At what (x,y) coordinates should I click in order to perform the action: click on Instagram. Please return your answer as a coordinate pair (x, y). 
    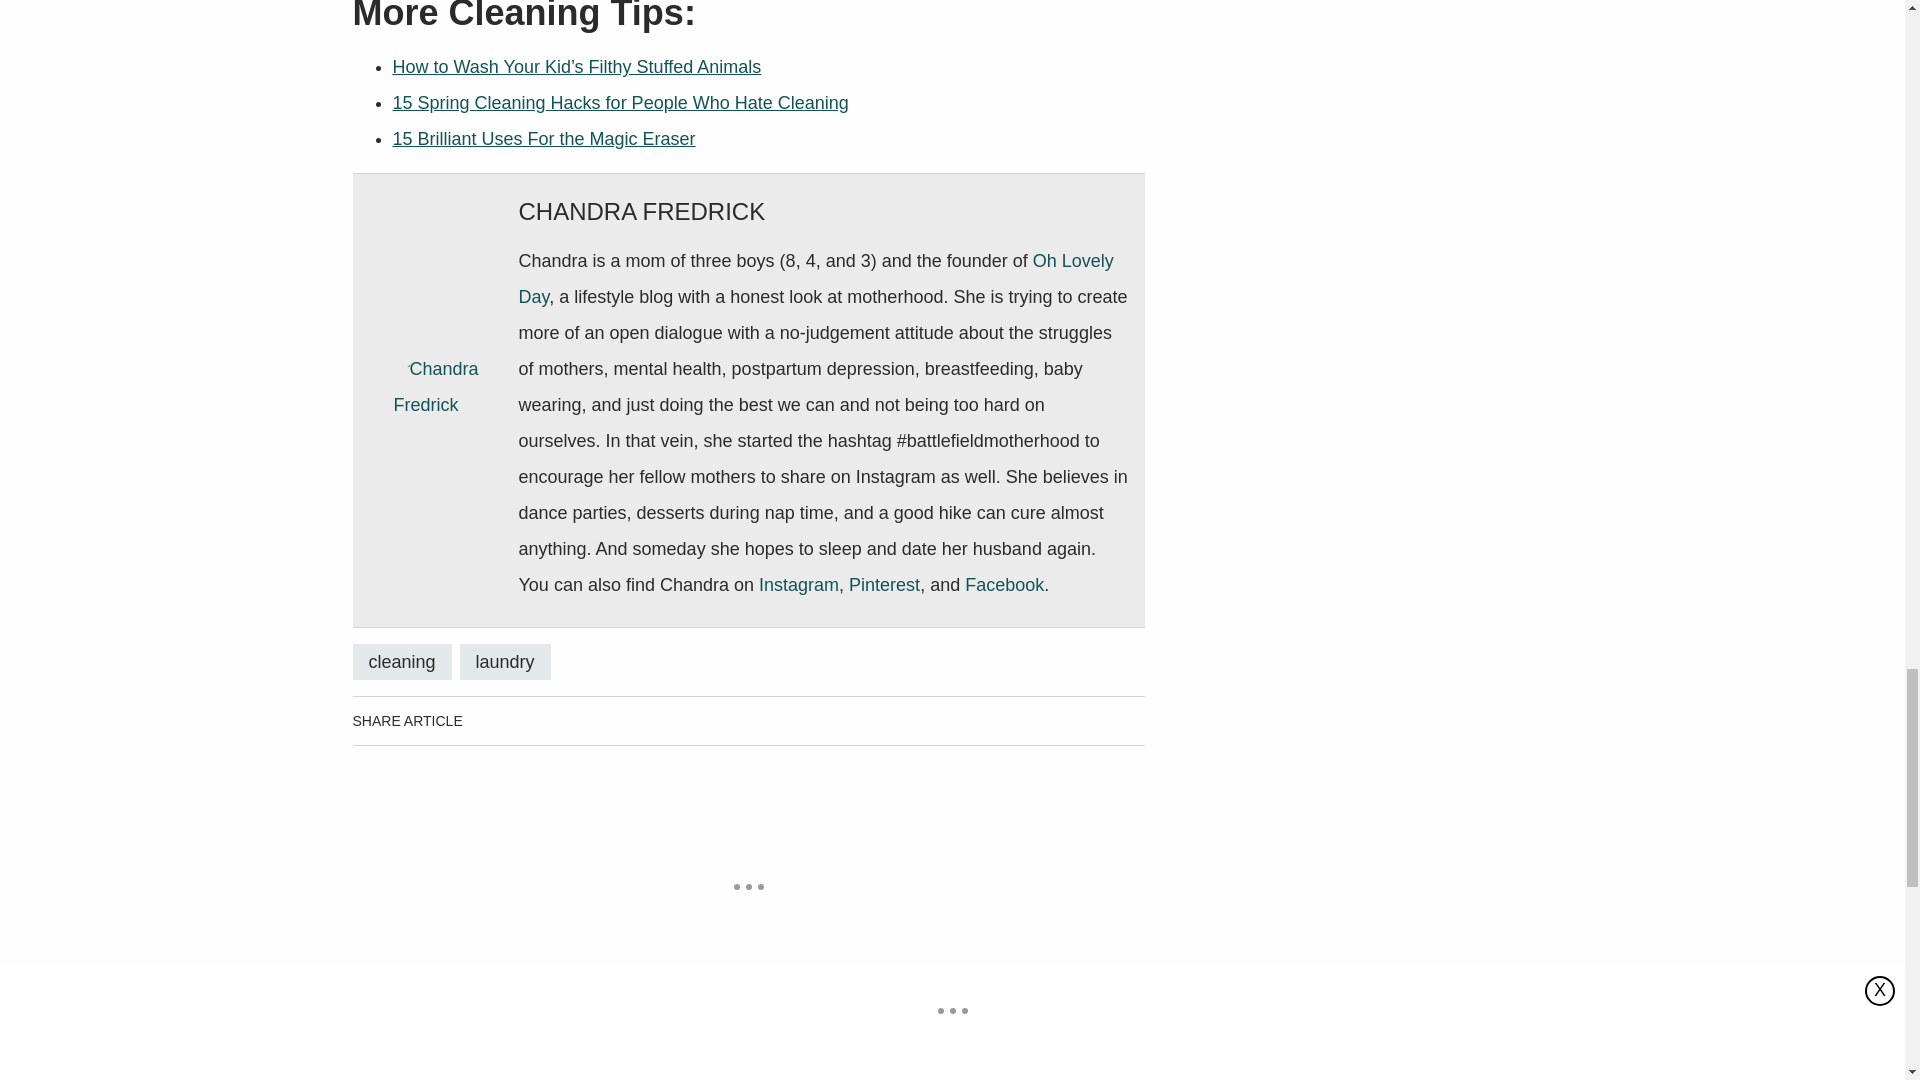
    Looking at the image, I should click on (798, 584).